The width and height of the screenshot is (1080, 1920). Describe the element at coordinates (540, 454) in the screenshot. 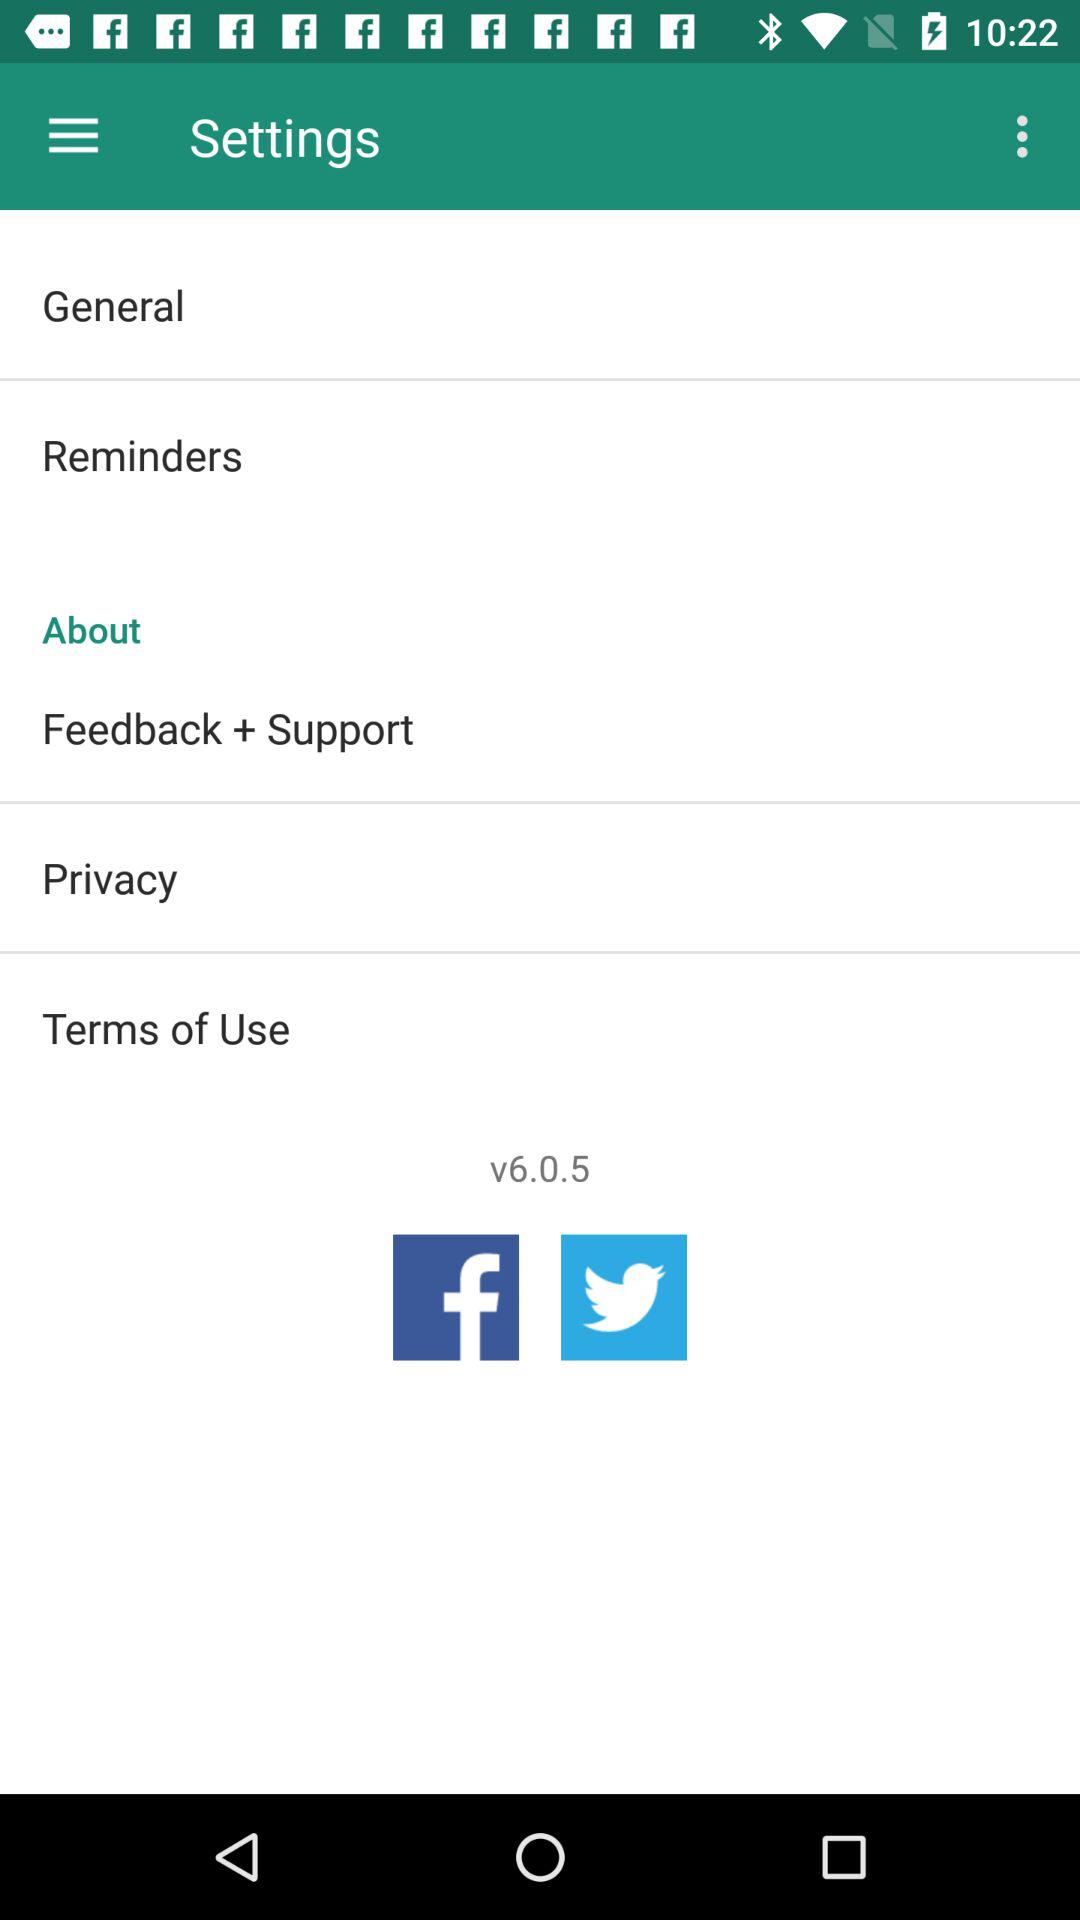

I see `scroll until the reminders` at that location.